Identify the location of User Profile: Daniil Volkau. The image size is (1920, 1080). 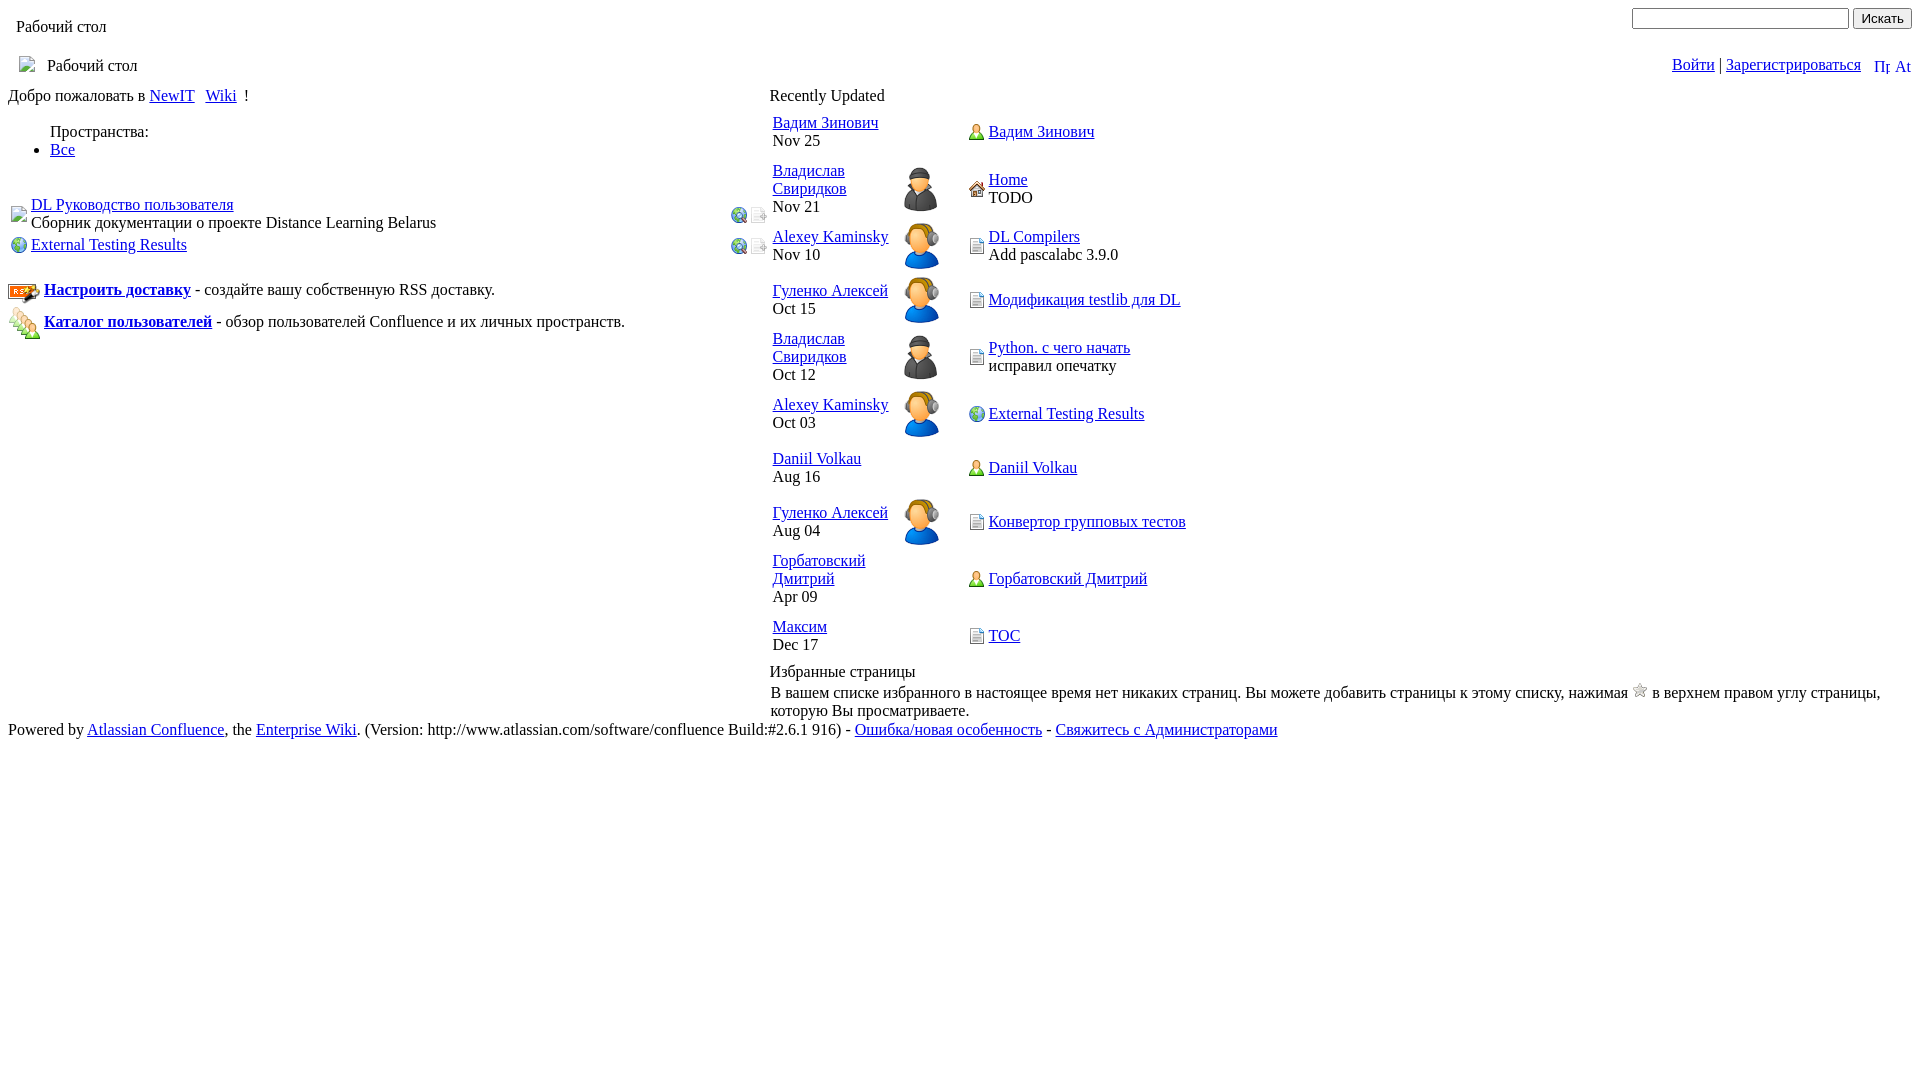
(976, 468).